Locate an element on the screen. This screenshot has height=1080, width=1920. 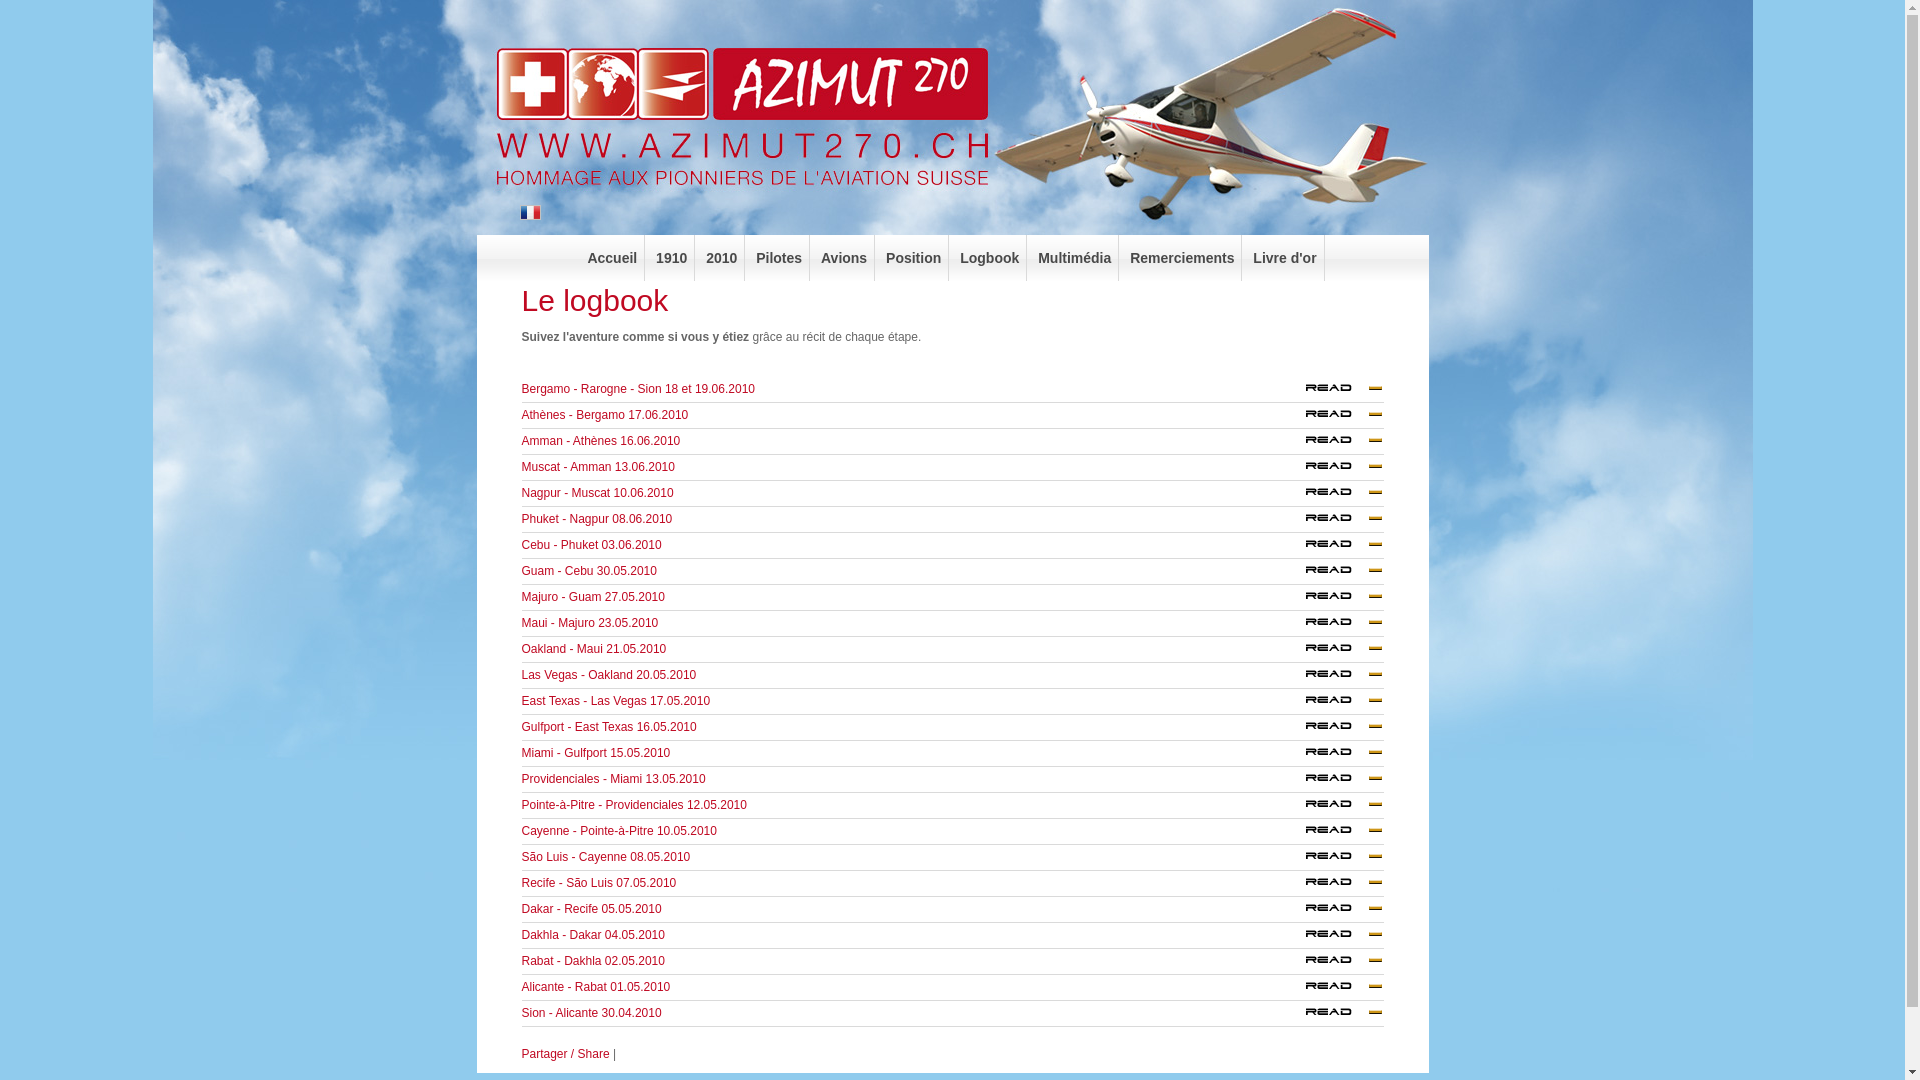
Avions is located at coordinates (844, 258).